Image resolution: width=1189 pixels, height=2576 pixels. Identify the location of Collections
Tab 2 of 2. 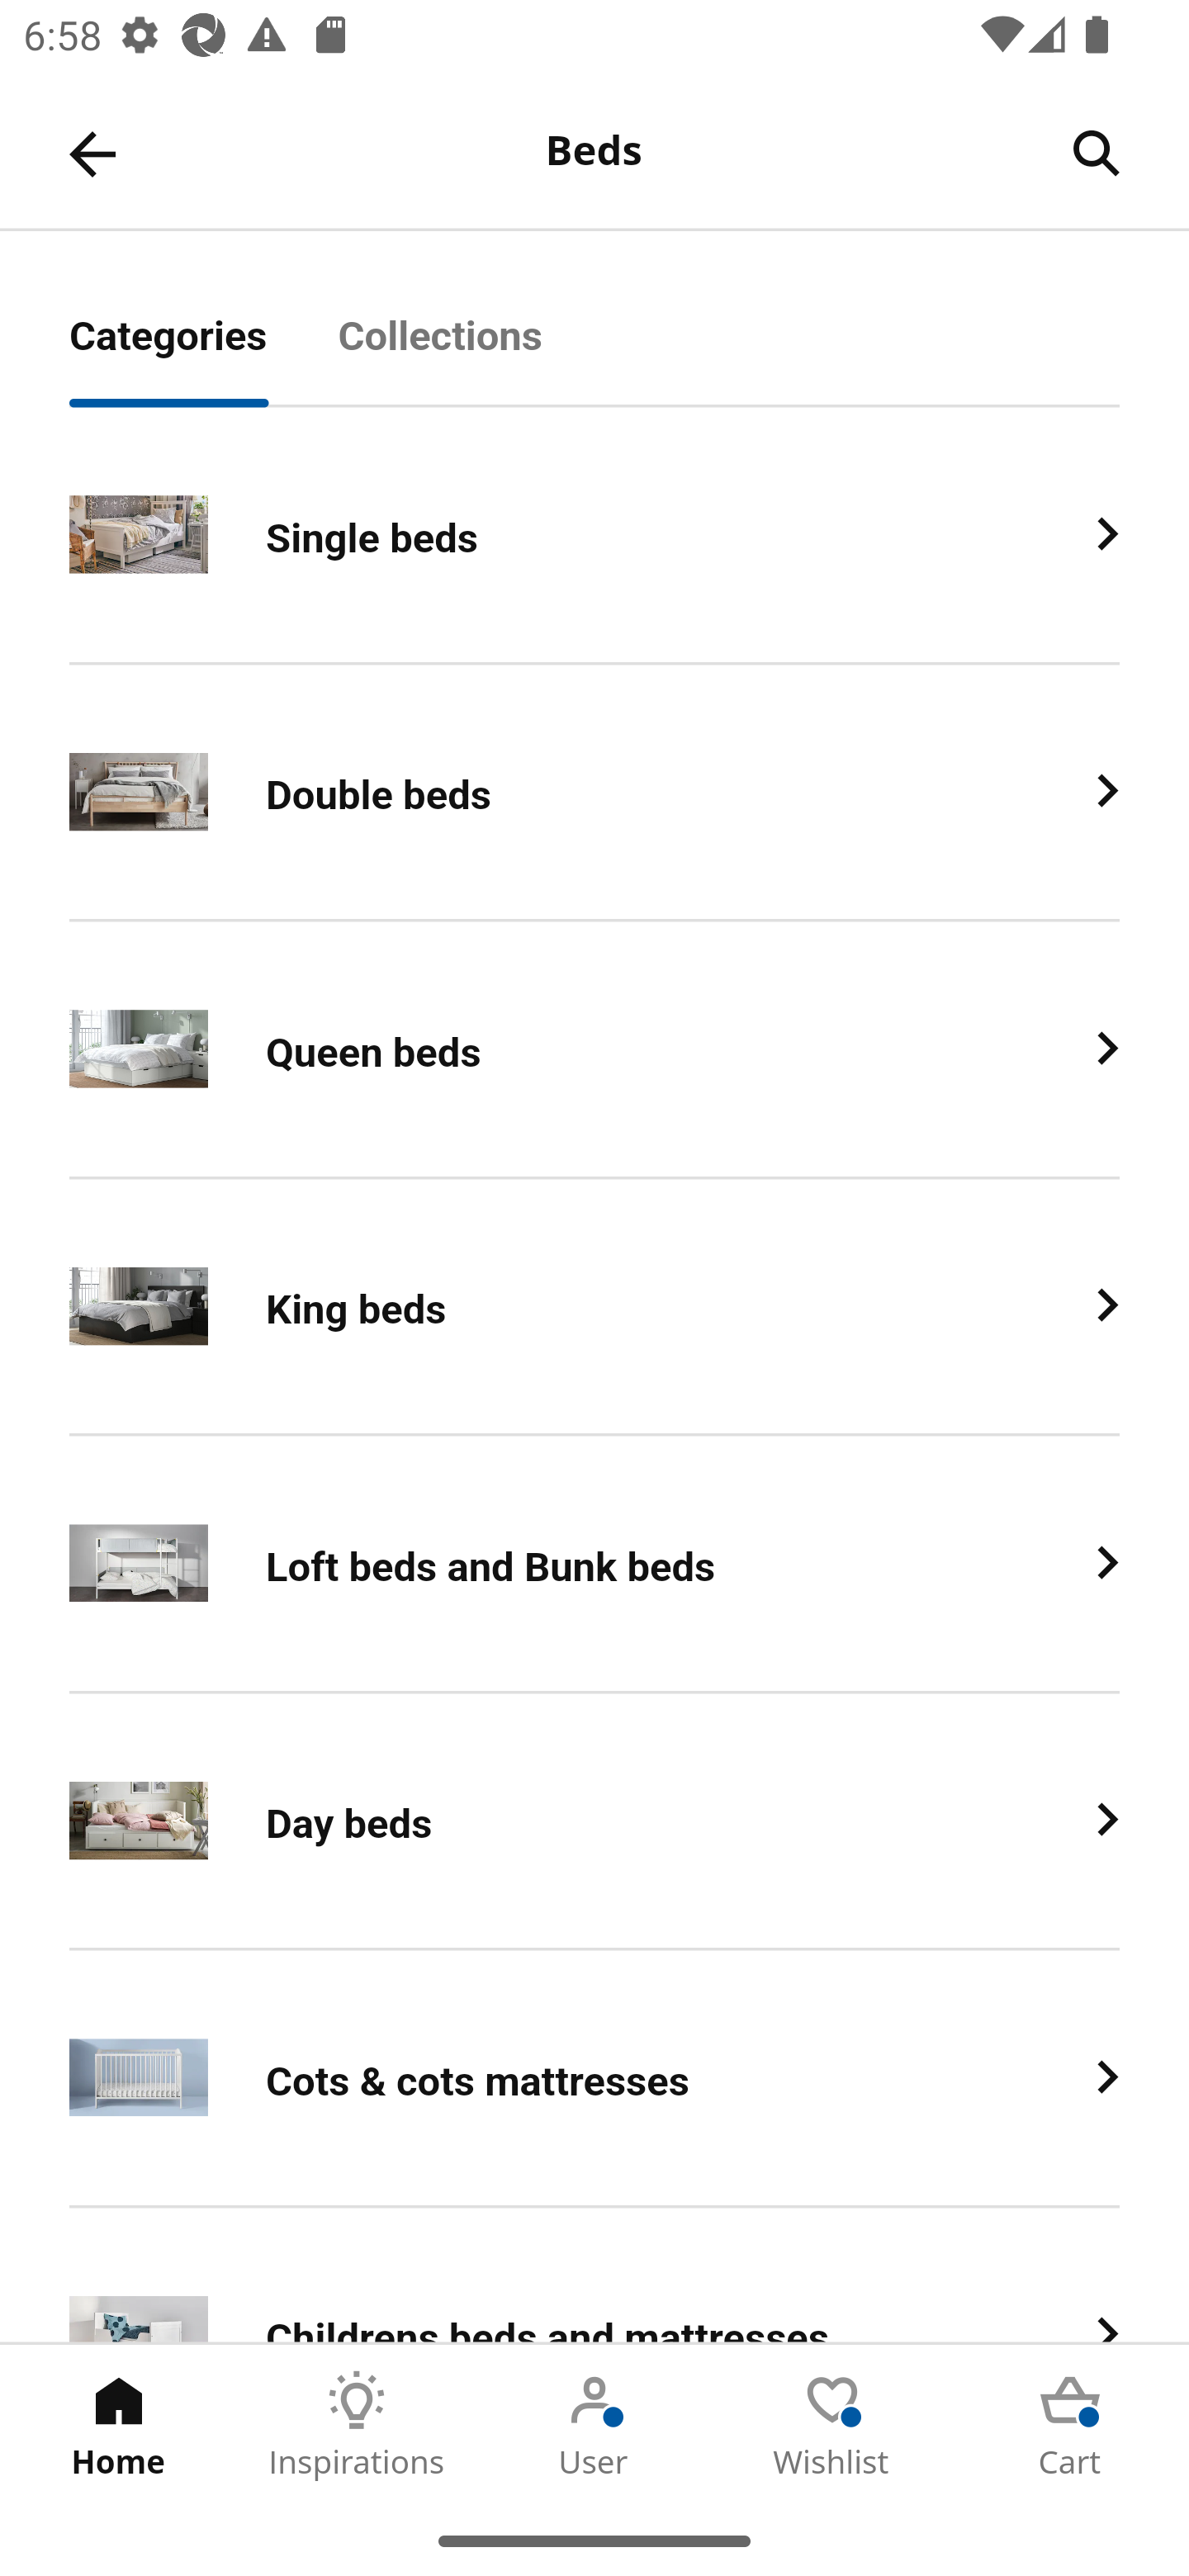
(476, 353).